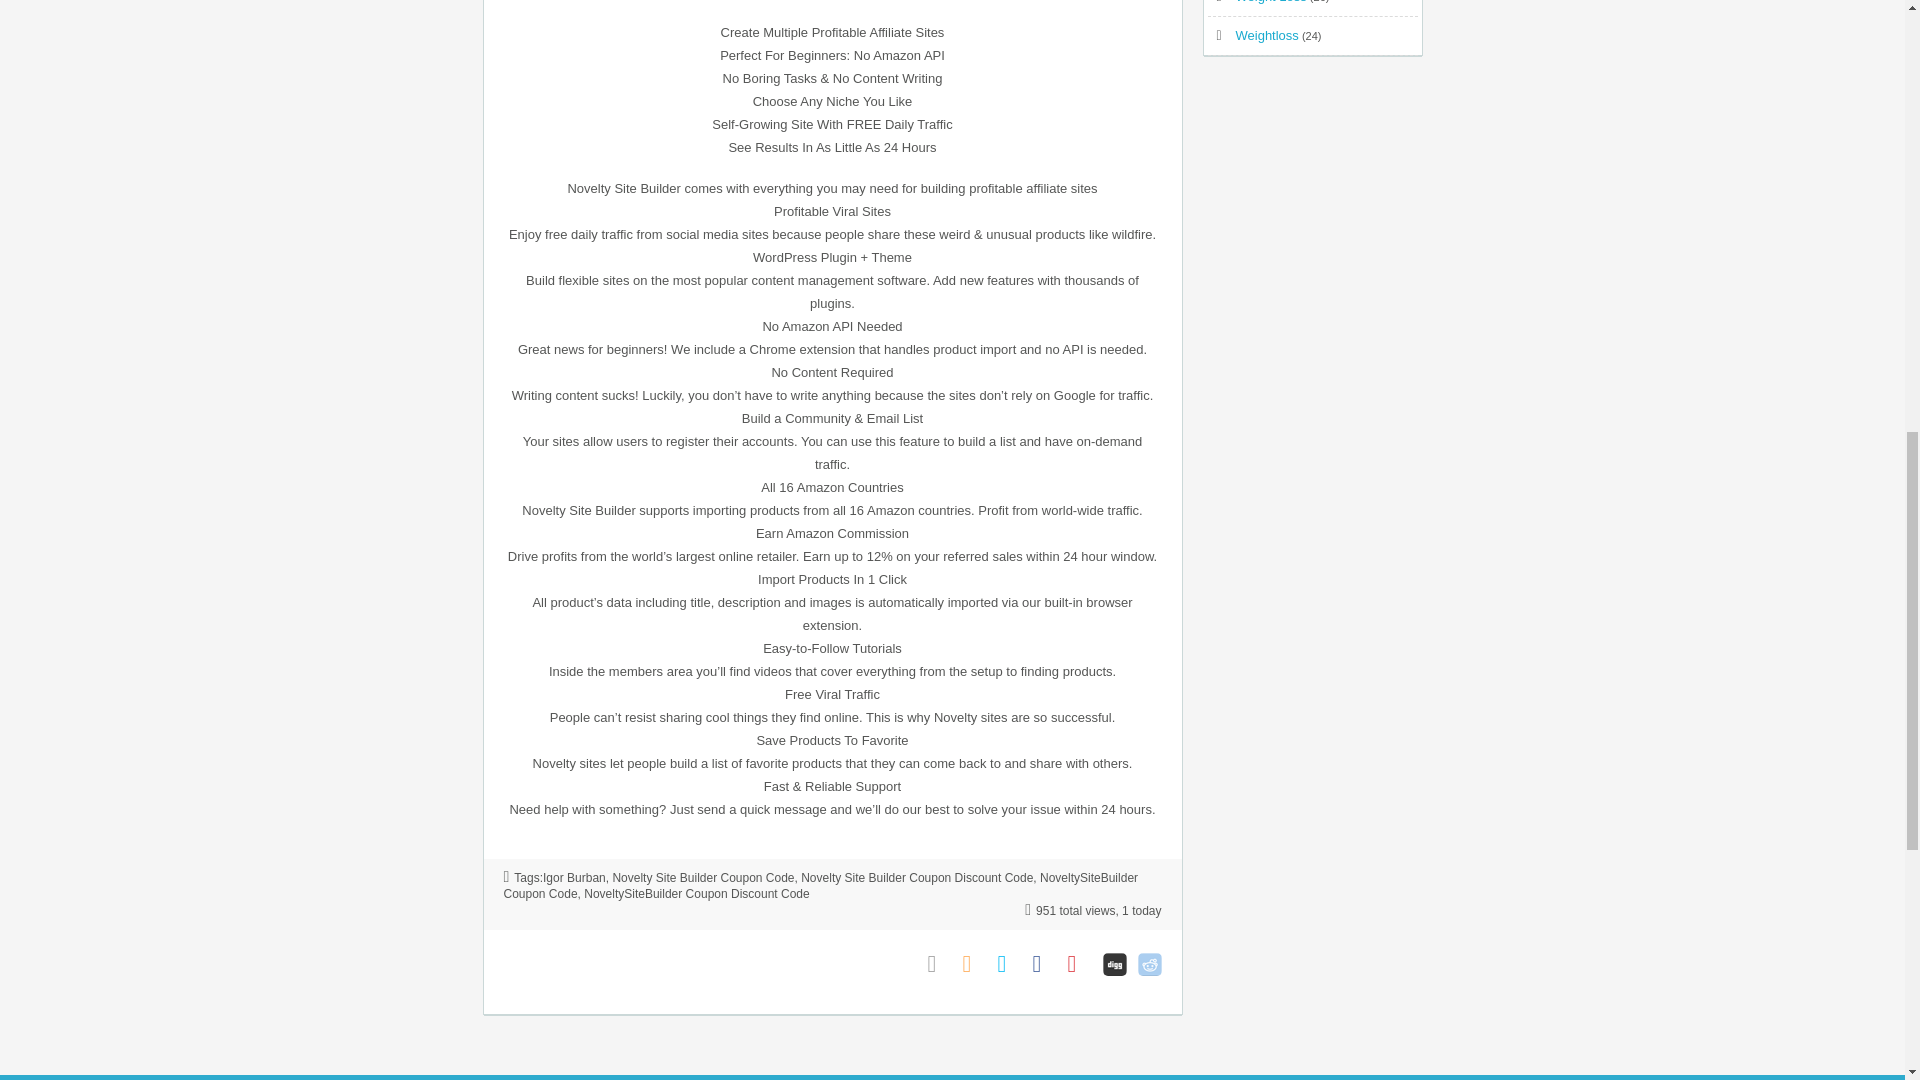 Image resolution: width=1920 pixels, height=1080 pixels. Describe the element at coordinates (916, 877) in the screenshot. I see `Novelty Site Builder Coupon Discount Code` at that location.